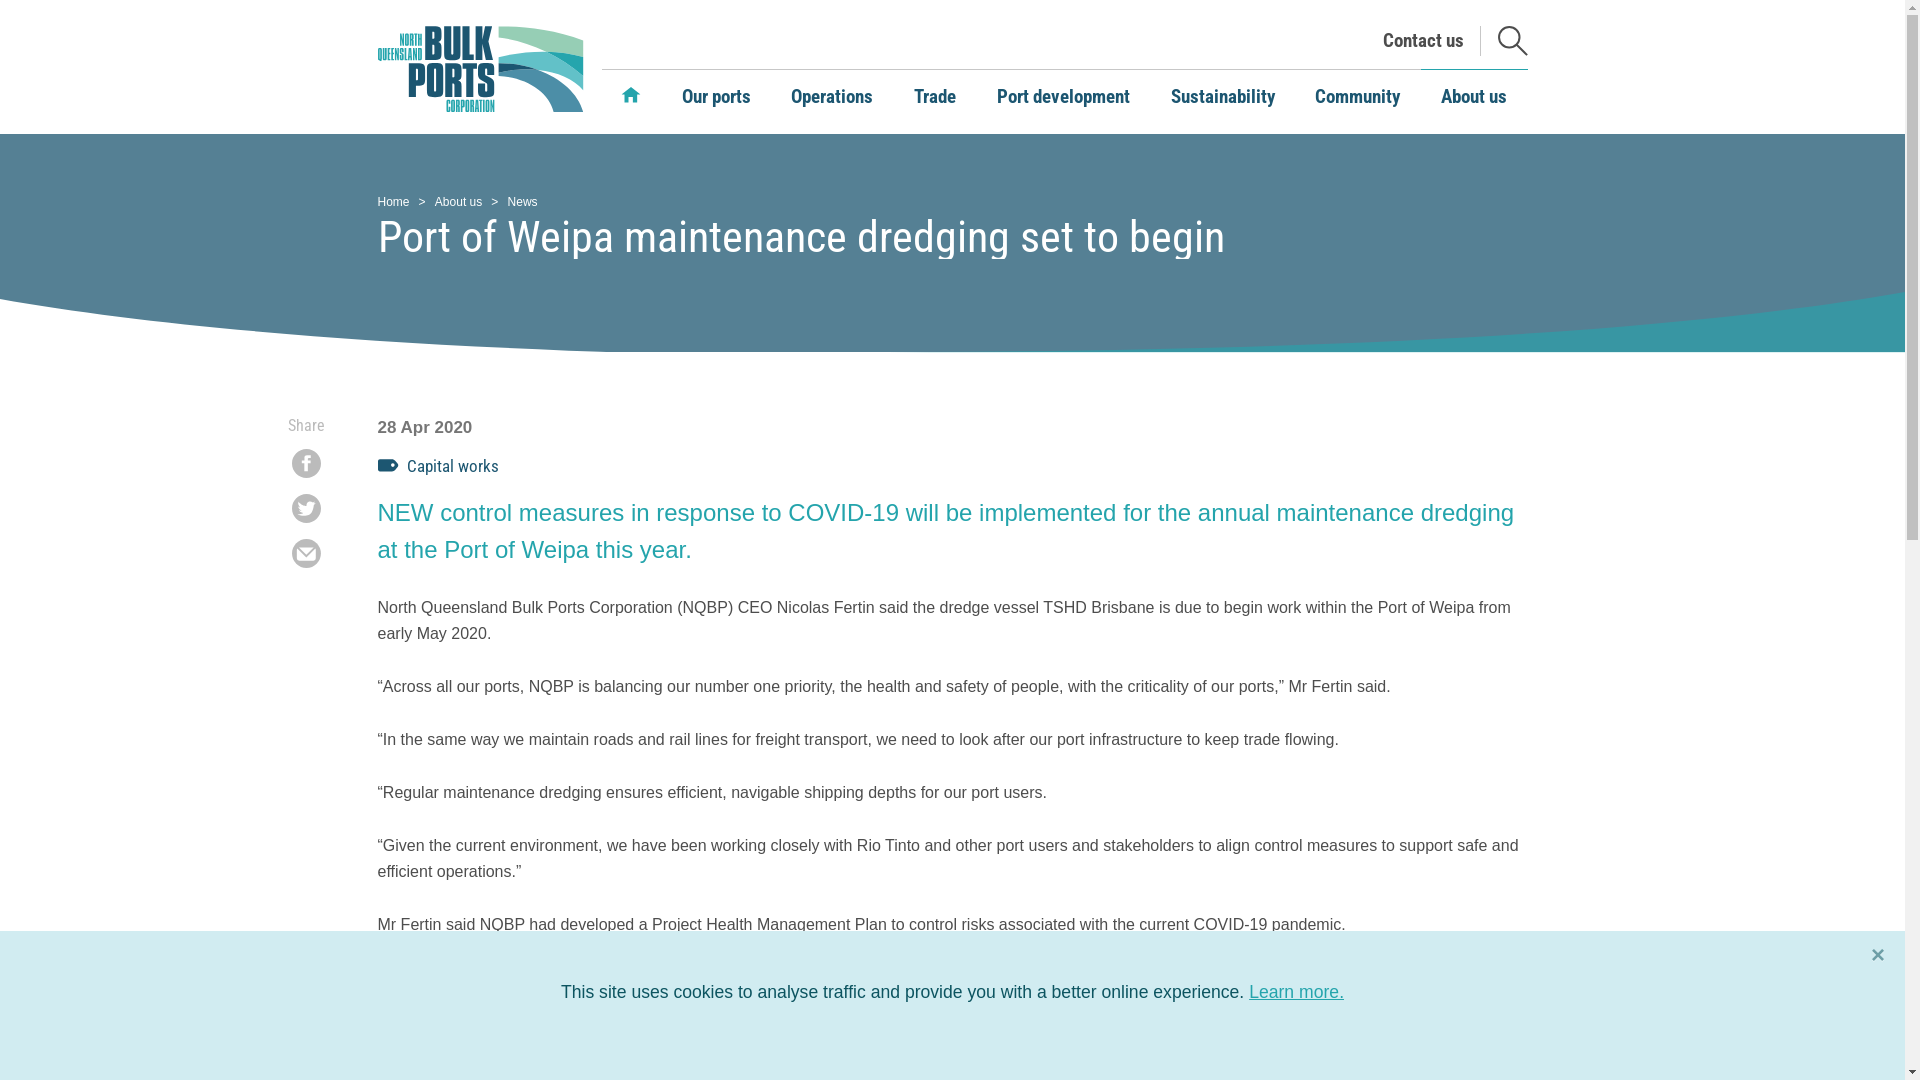 This screenshot has width=1920, height=1080. What do you see at coordinates (632, 95) in the screenshot?
I see `Home` at bounding box center [632, 95].